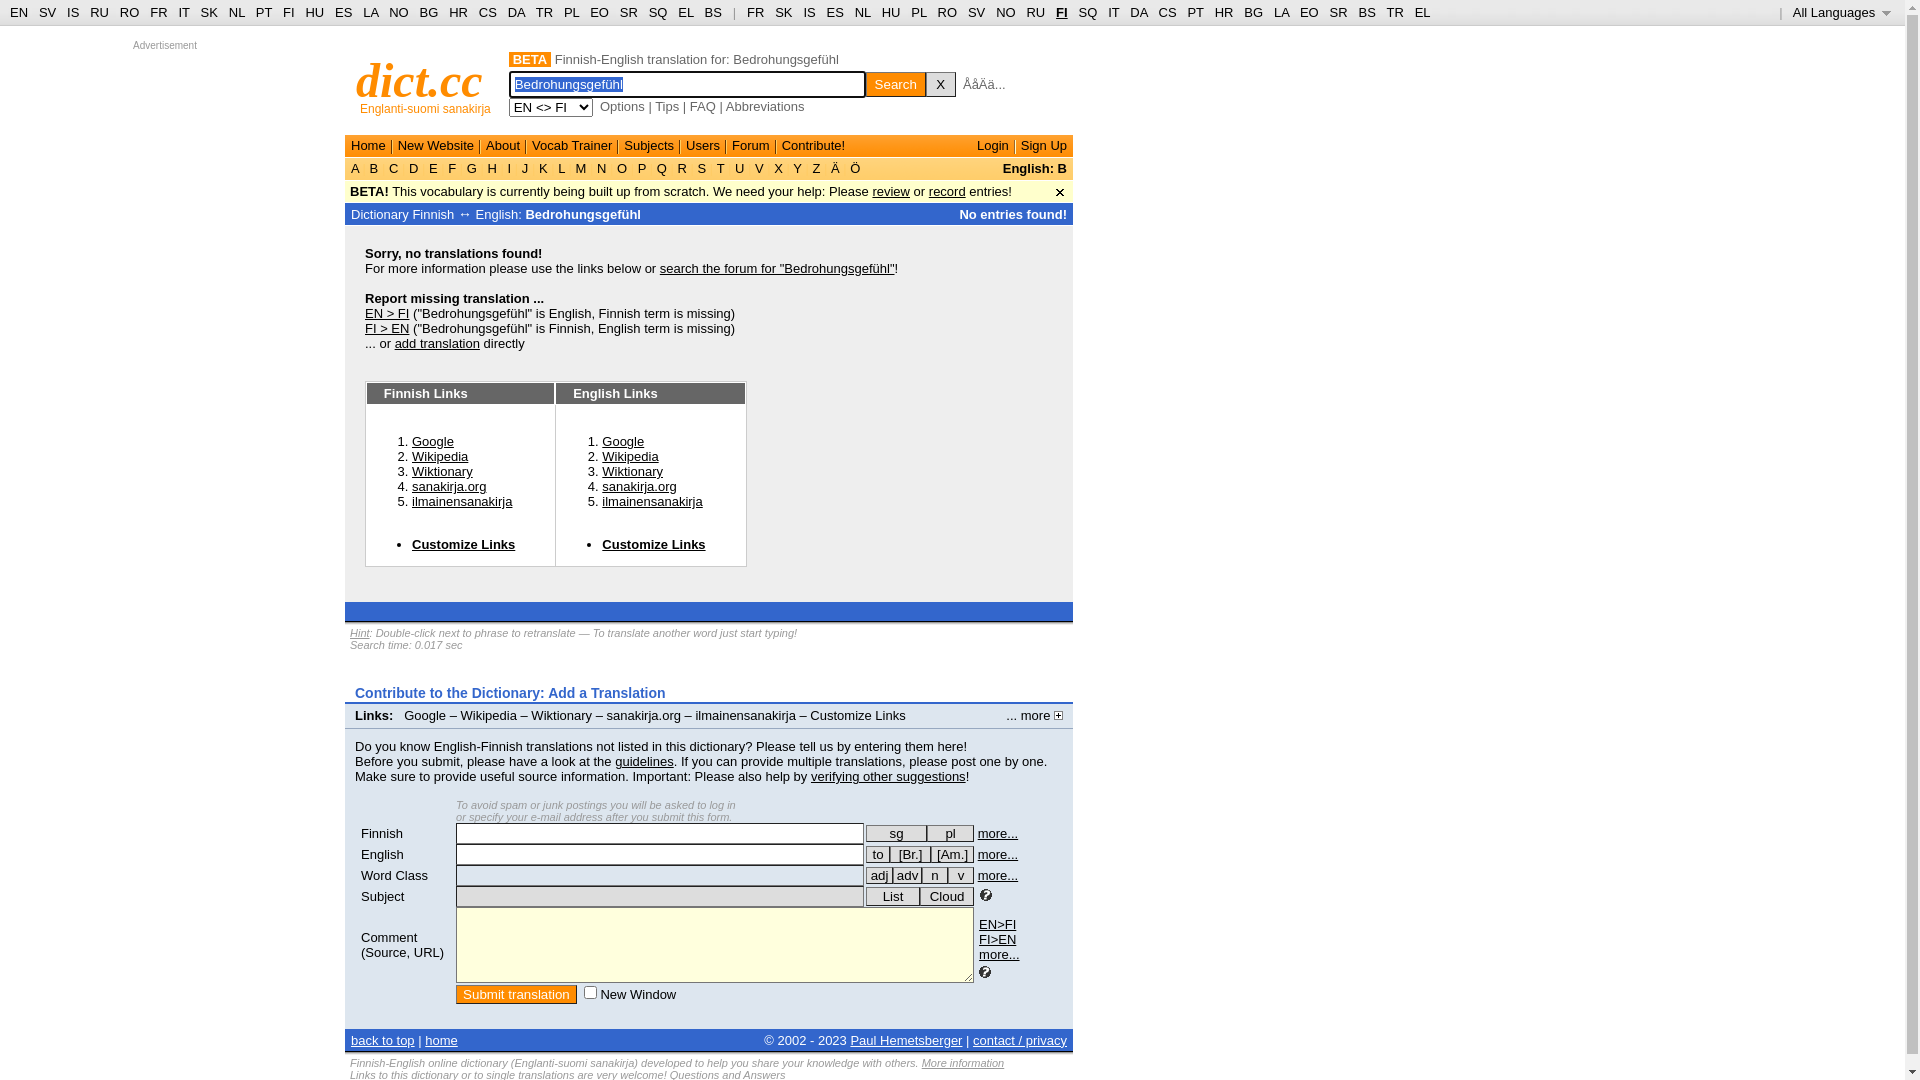 The width and height of the screenshot is (1920, 1080). What do you see at coordinates (952, 854) in the screenshot?
I see `[Am.]` at bounding box center [952, 854].